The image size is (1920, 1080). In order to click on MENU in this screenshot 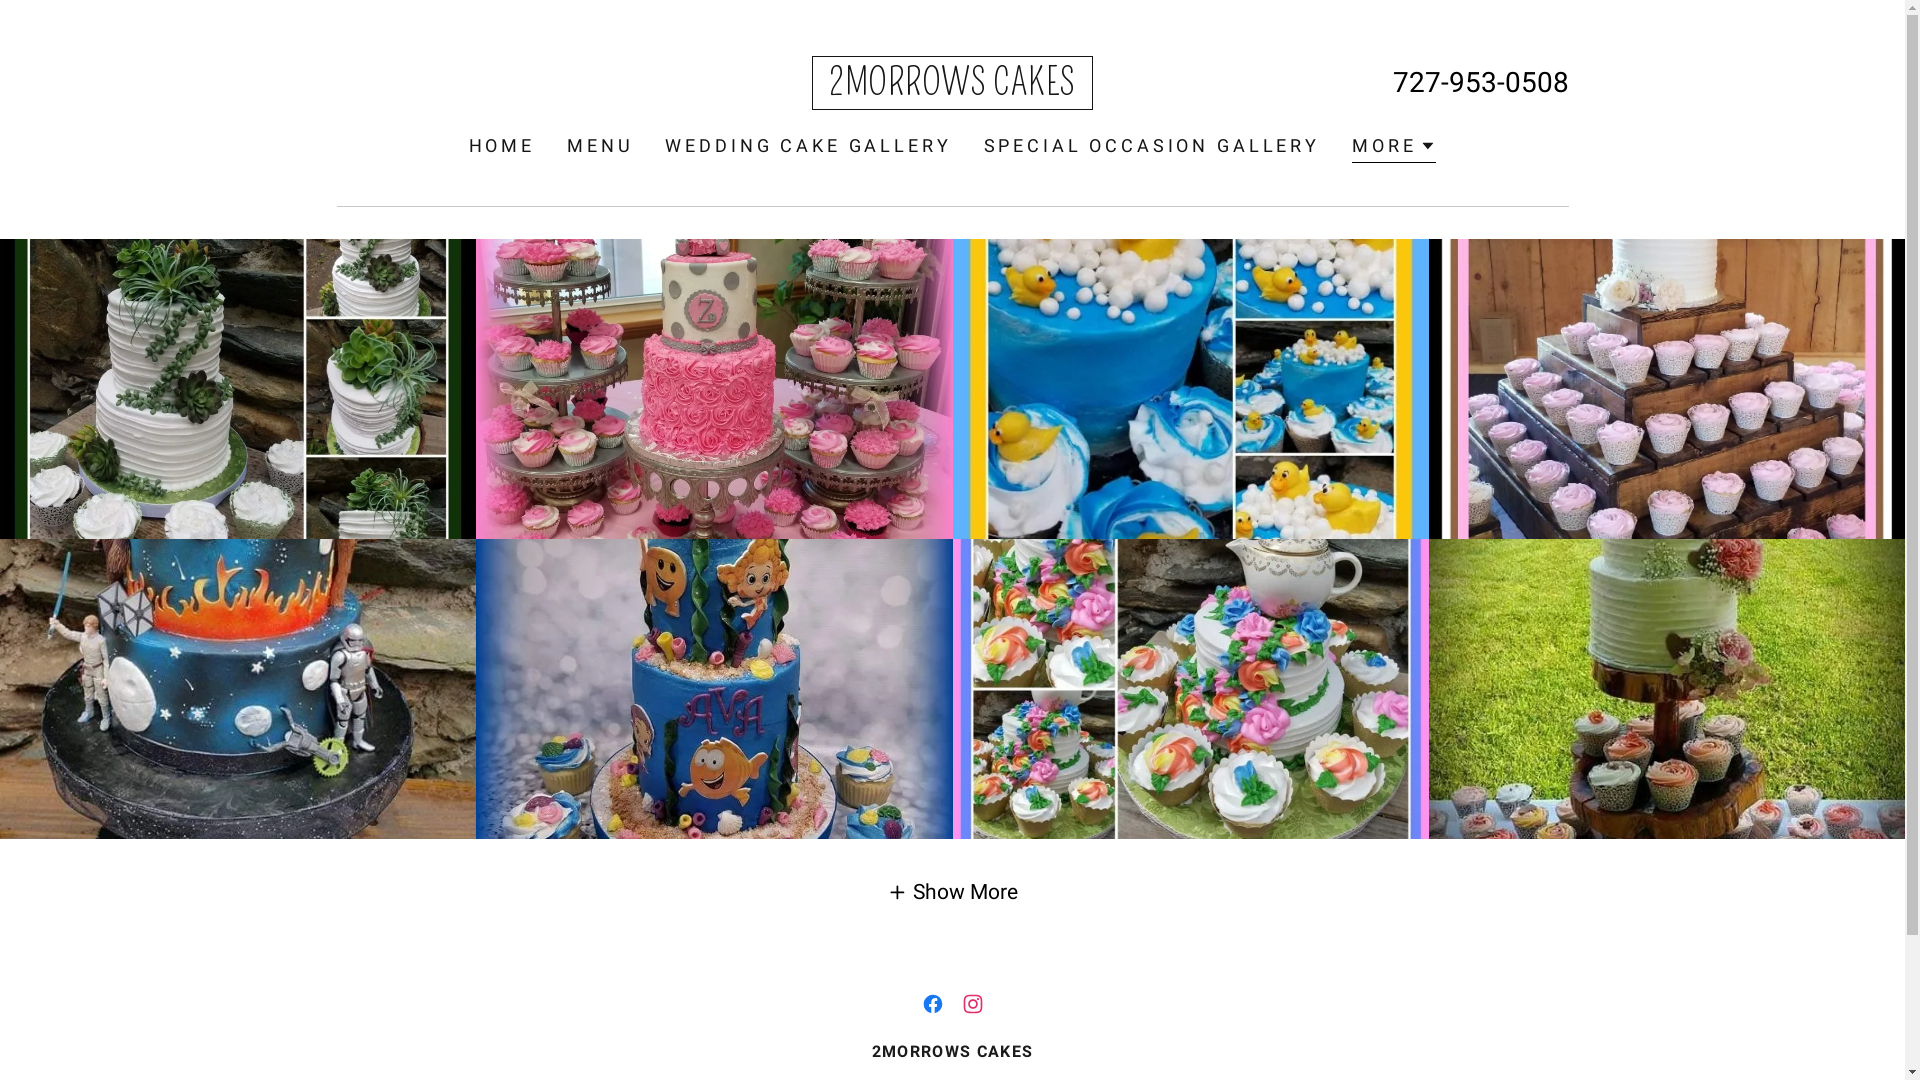, I will do `click(600, 146)`.